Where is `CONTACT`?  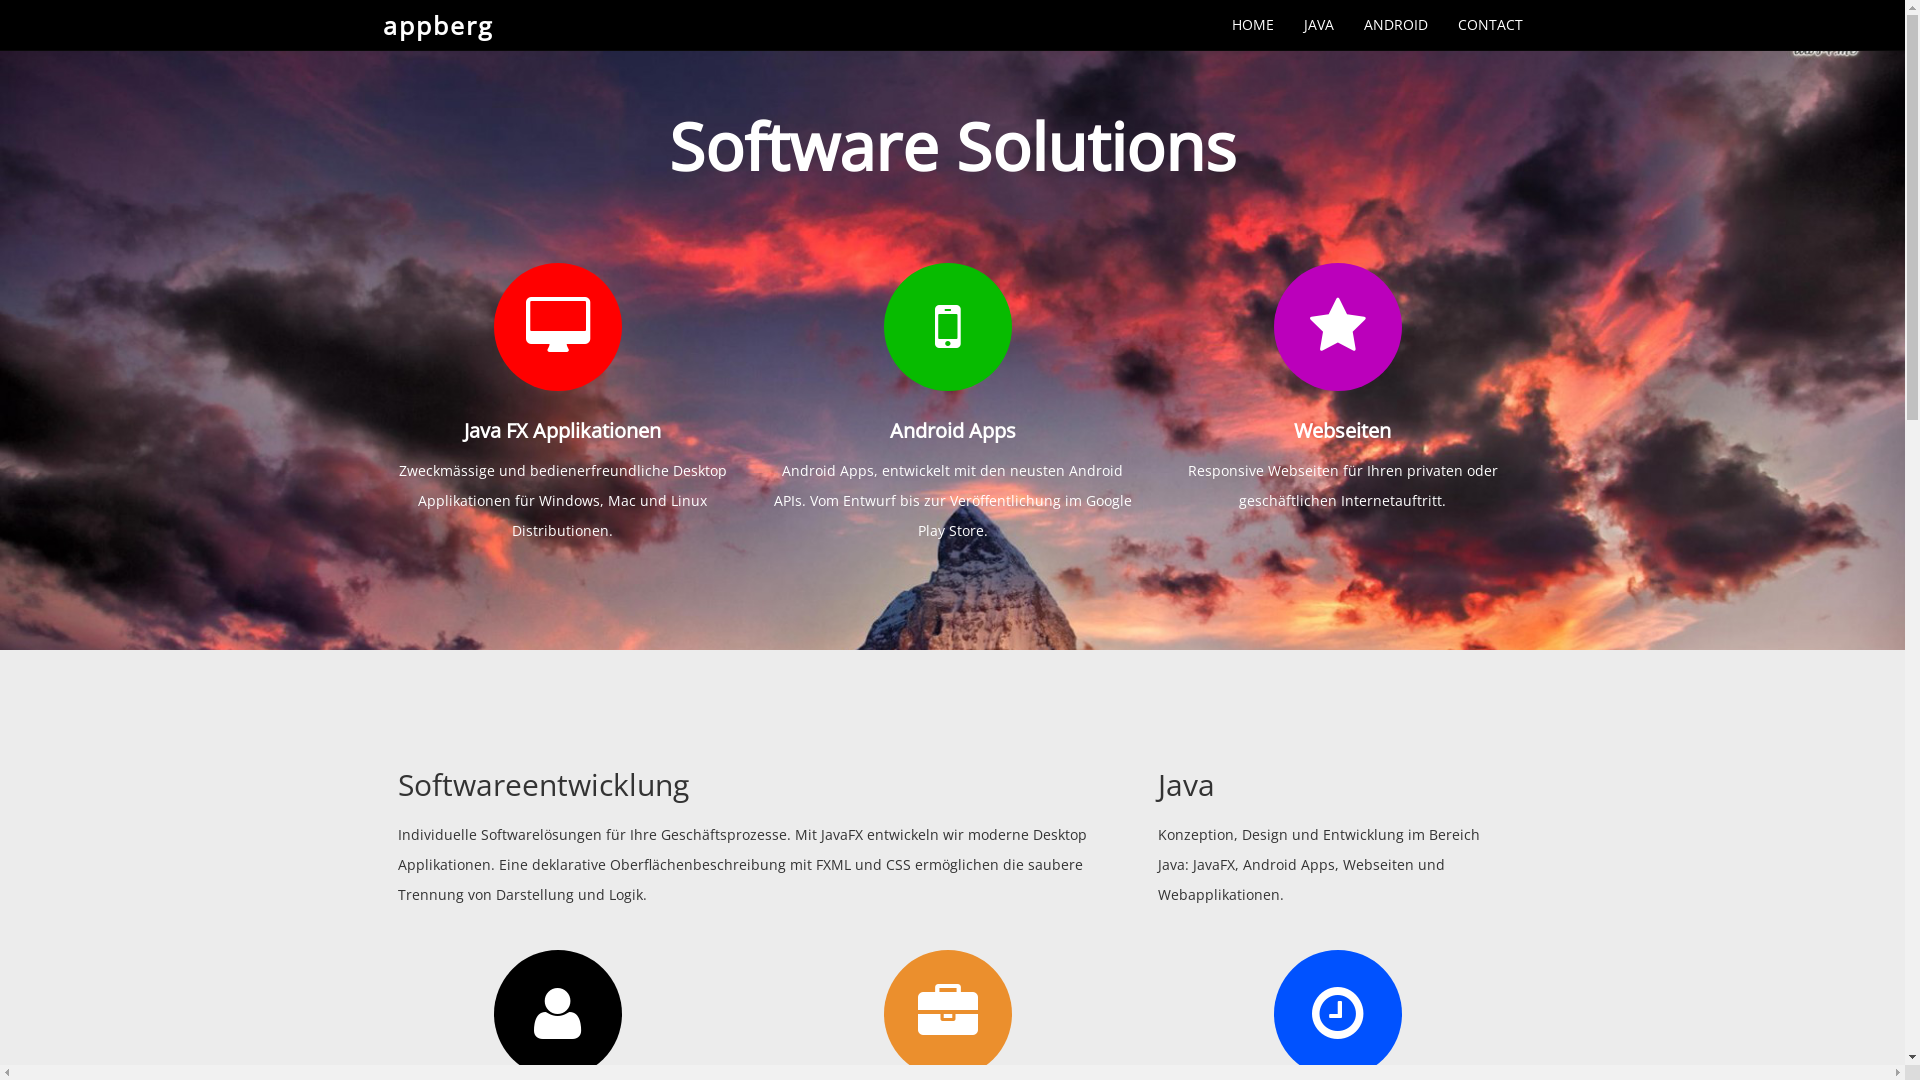
CONTACT is located at coordinates (1490, 25).